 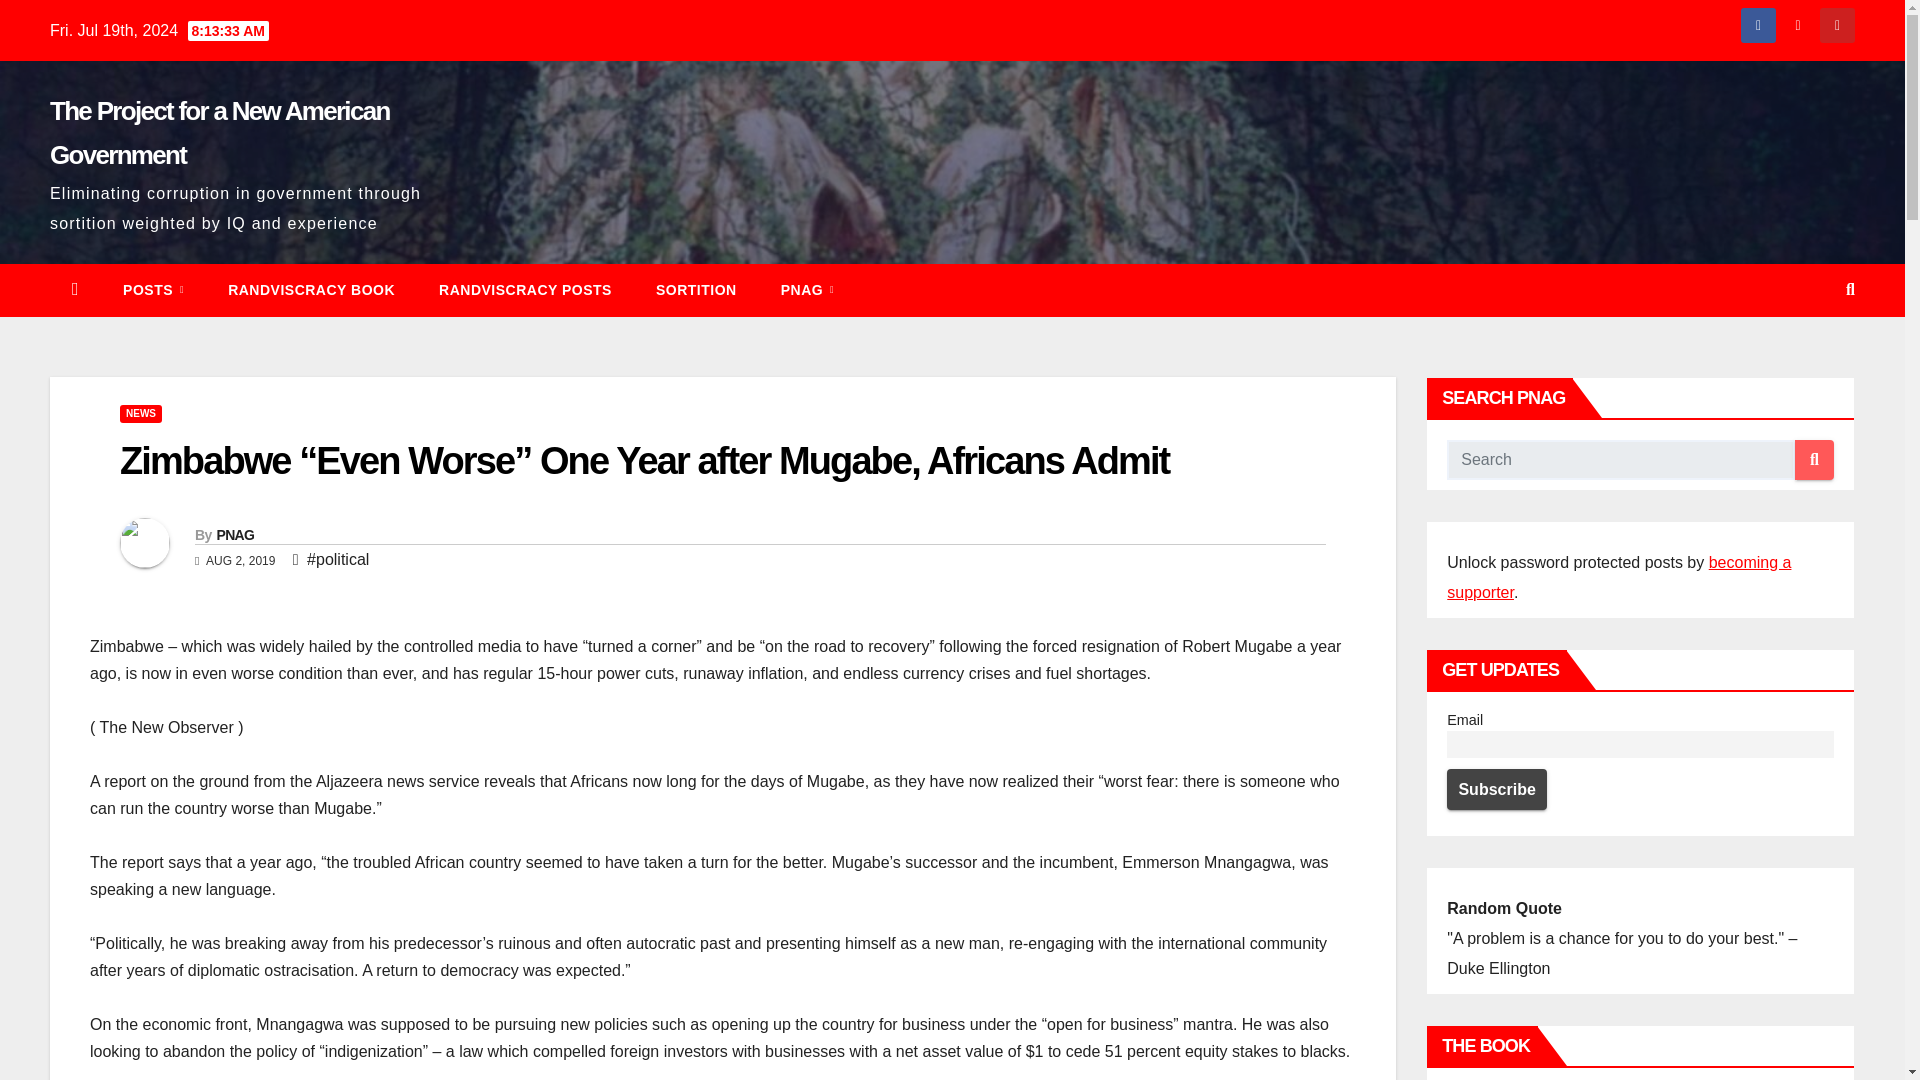 I want to click on PNAG, so click(x=234, y=535).